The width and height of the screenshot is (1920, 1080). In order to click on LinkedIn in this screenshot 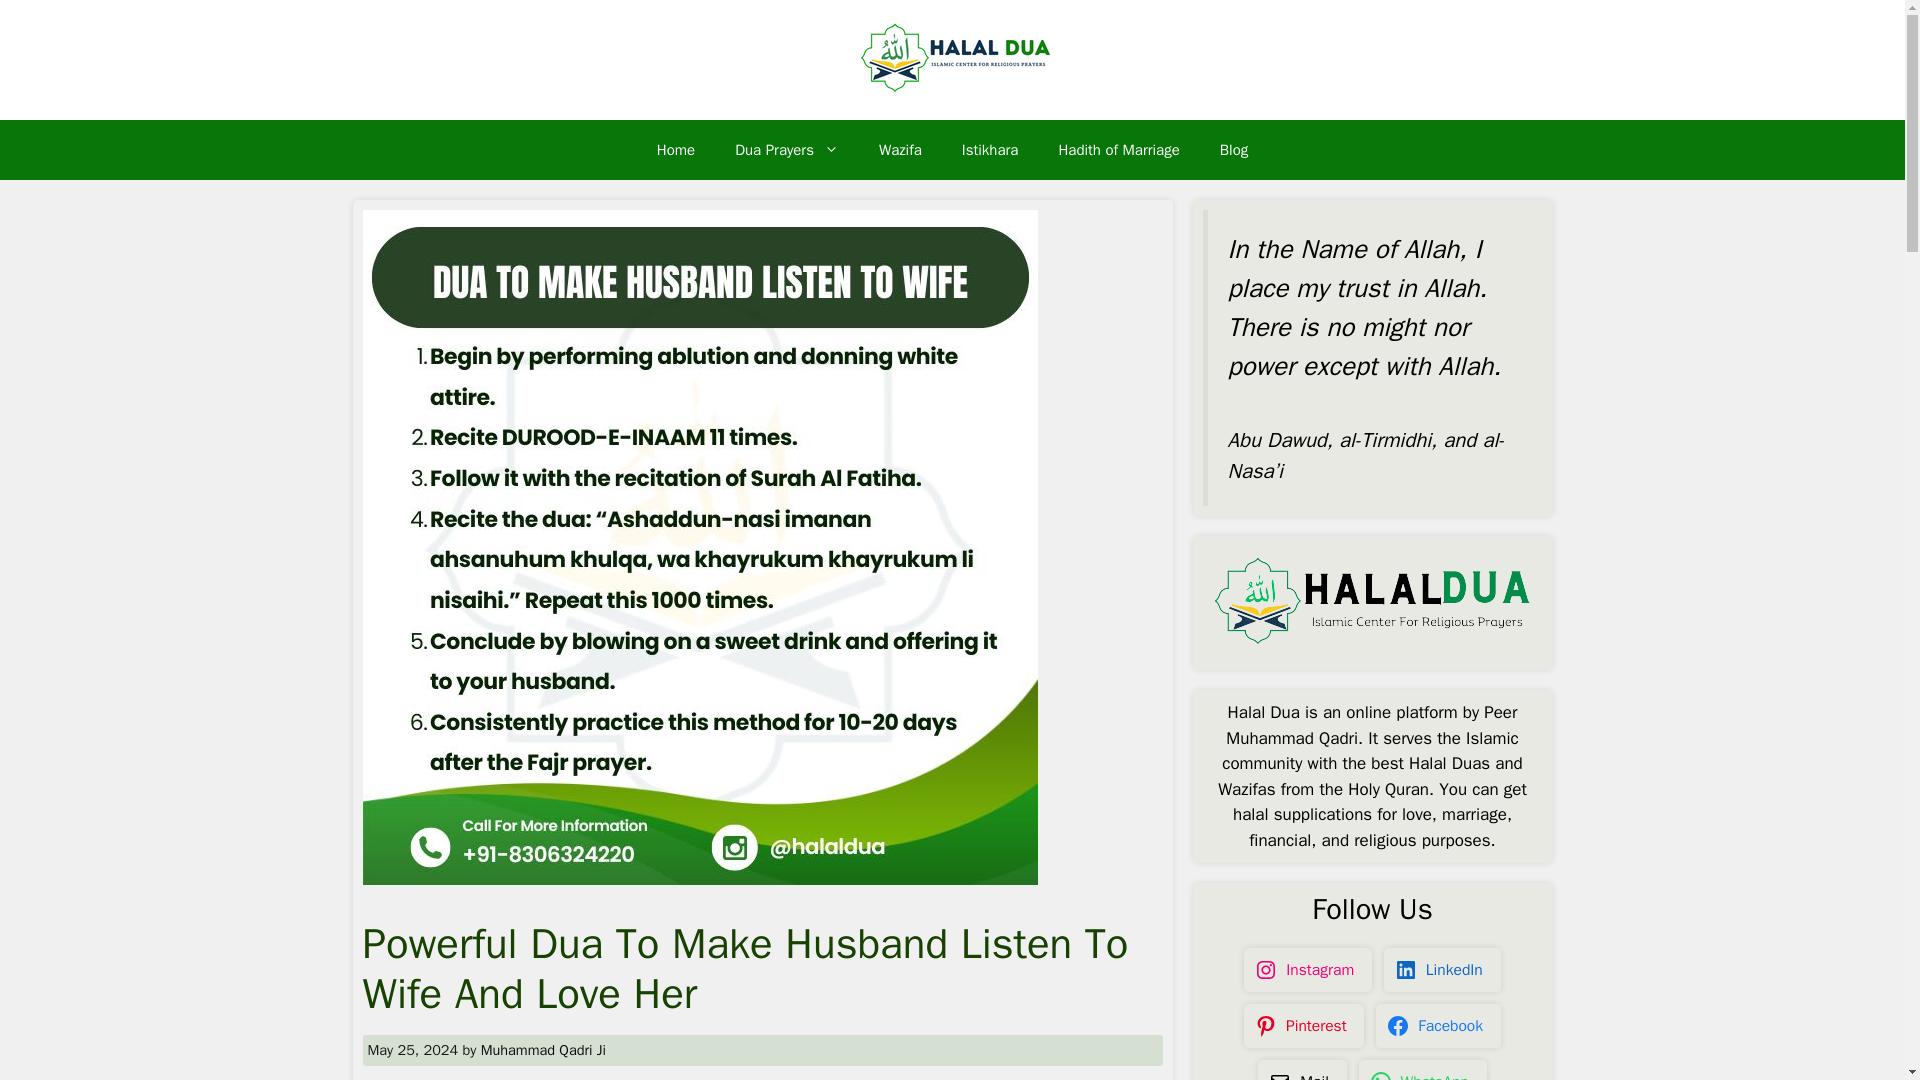, I will do `click(1442, 969)`.